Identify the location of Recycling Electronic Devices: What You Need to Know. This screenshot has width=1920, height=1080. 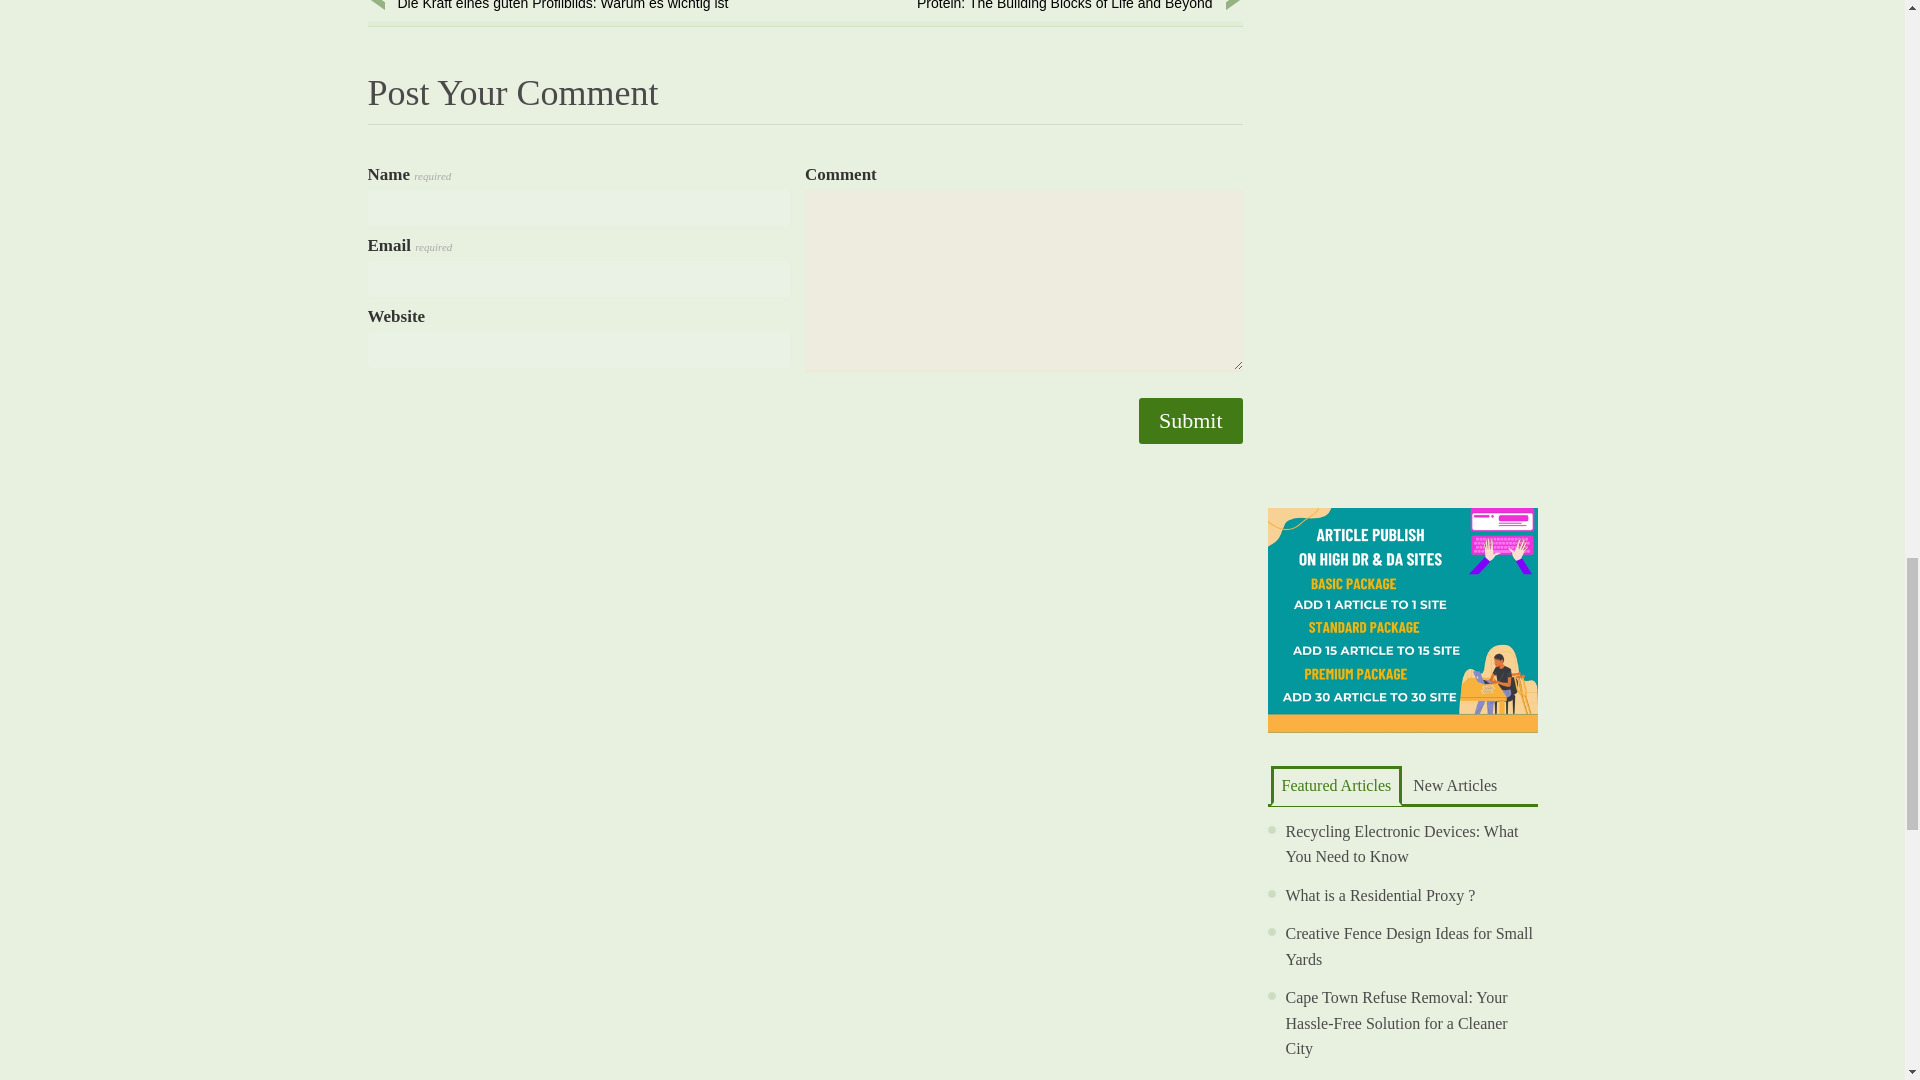
(1335, 785).